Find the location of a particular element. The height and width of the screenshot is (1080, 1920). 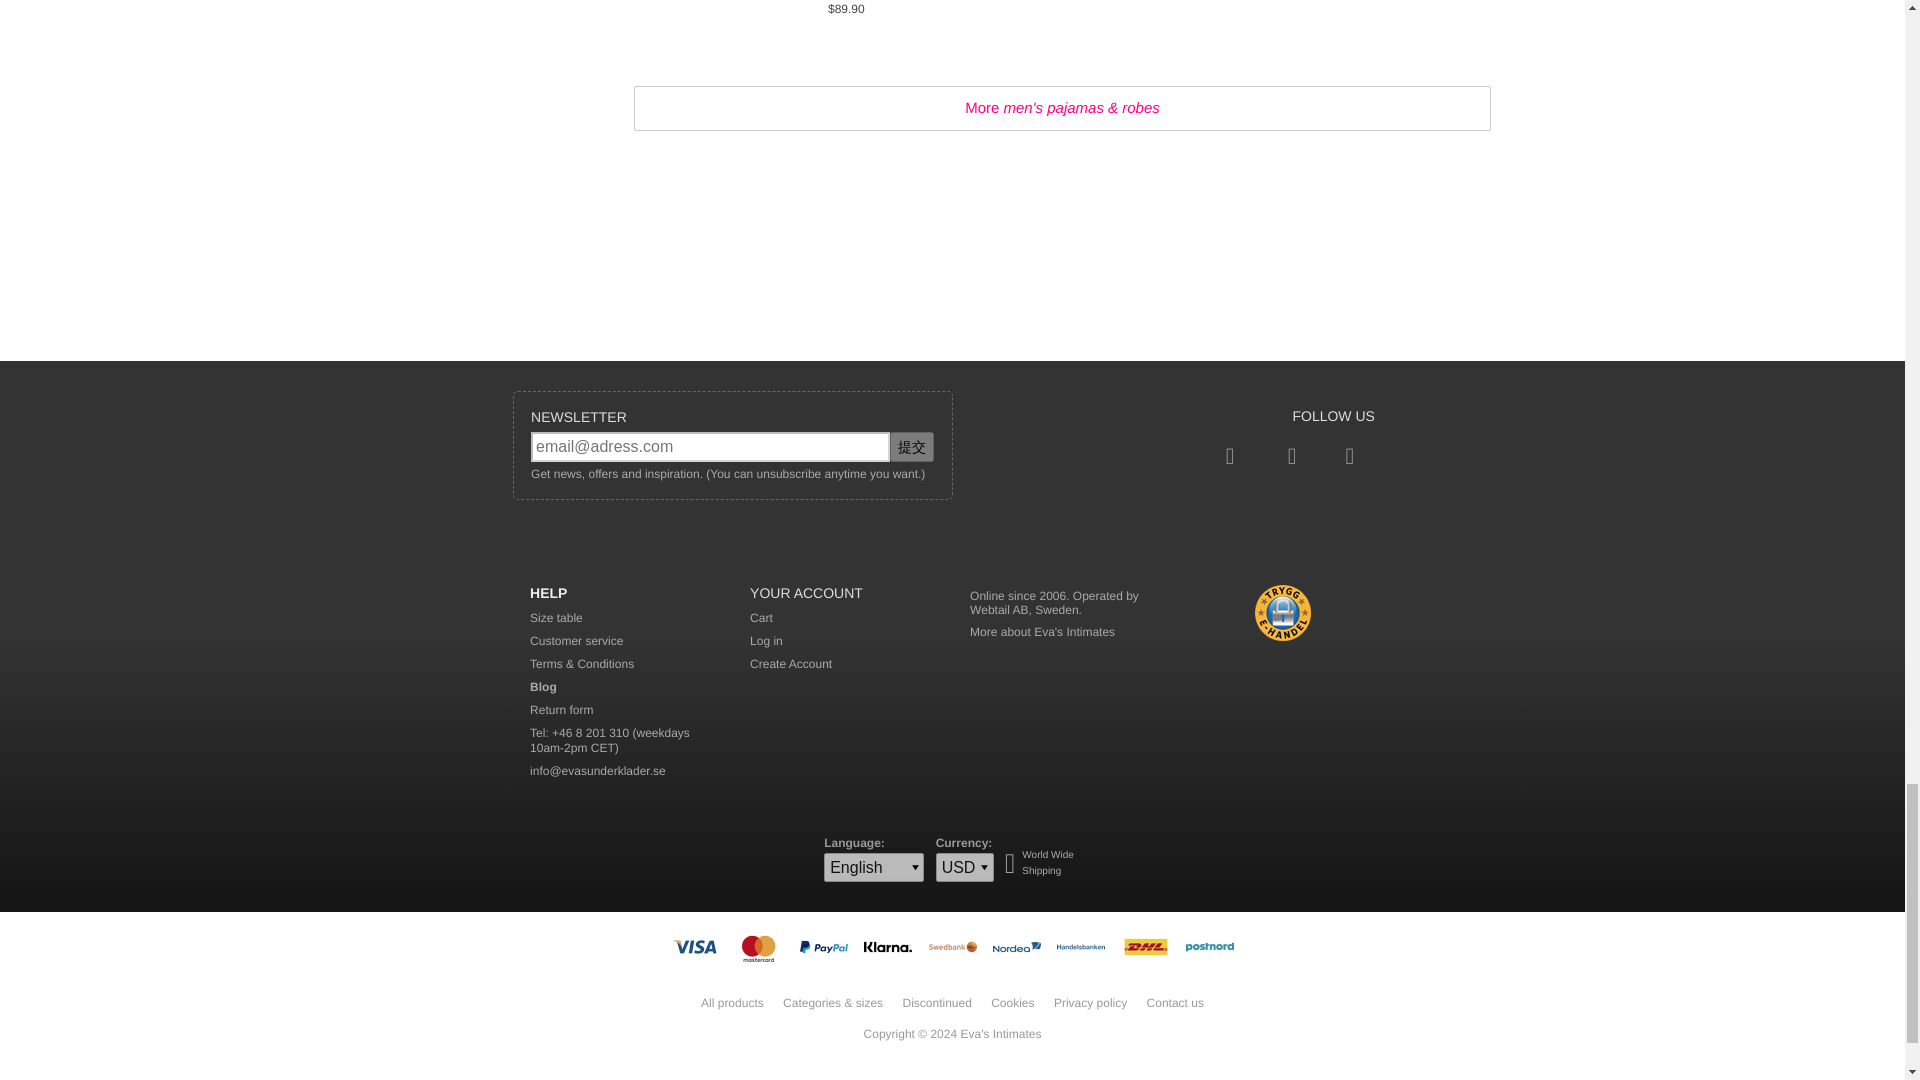

Men's bathrobe, long sleeves, pockets, sash, shawl collar is located at coordinates (942, 30).